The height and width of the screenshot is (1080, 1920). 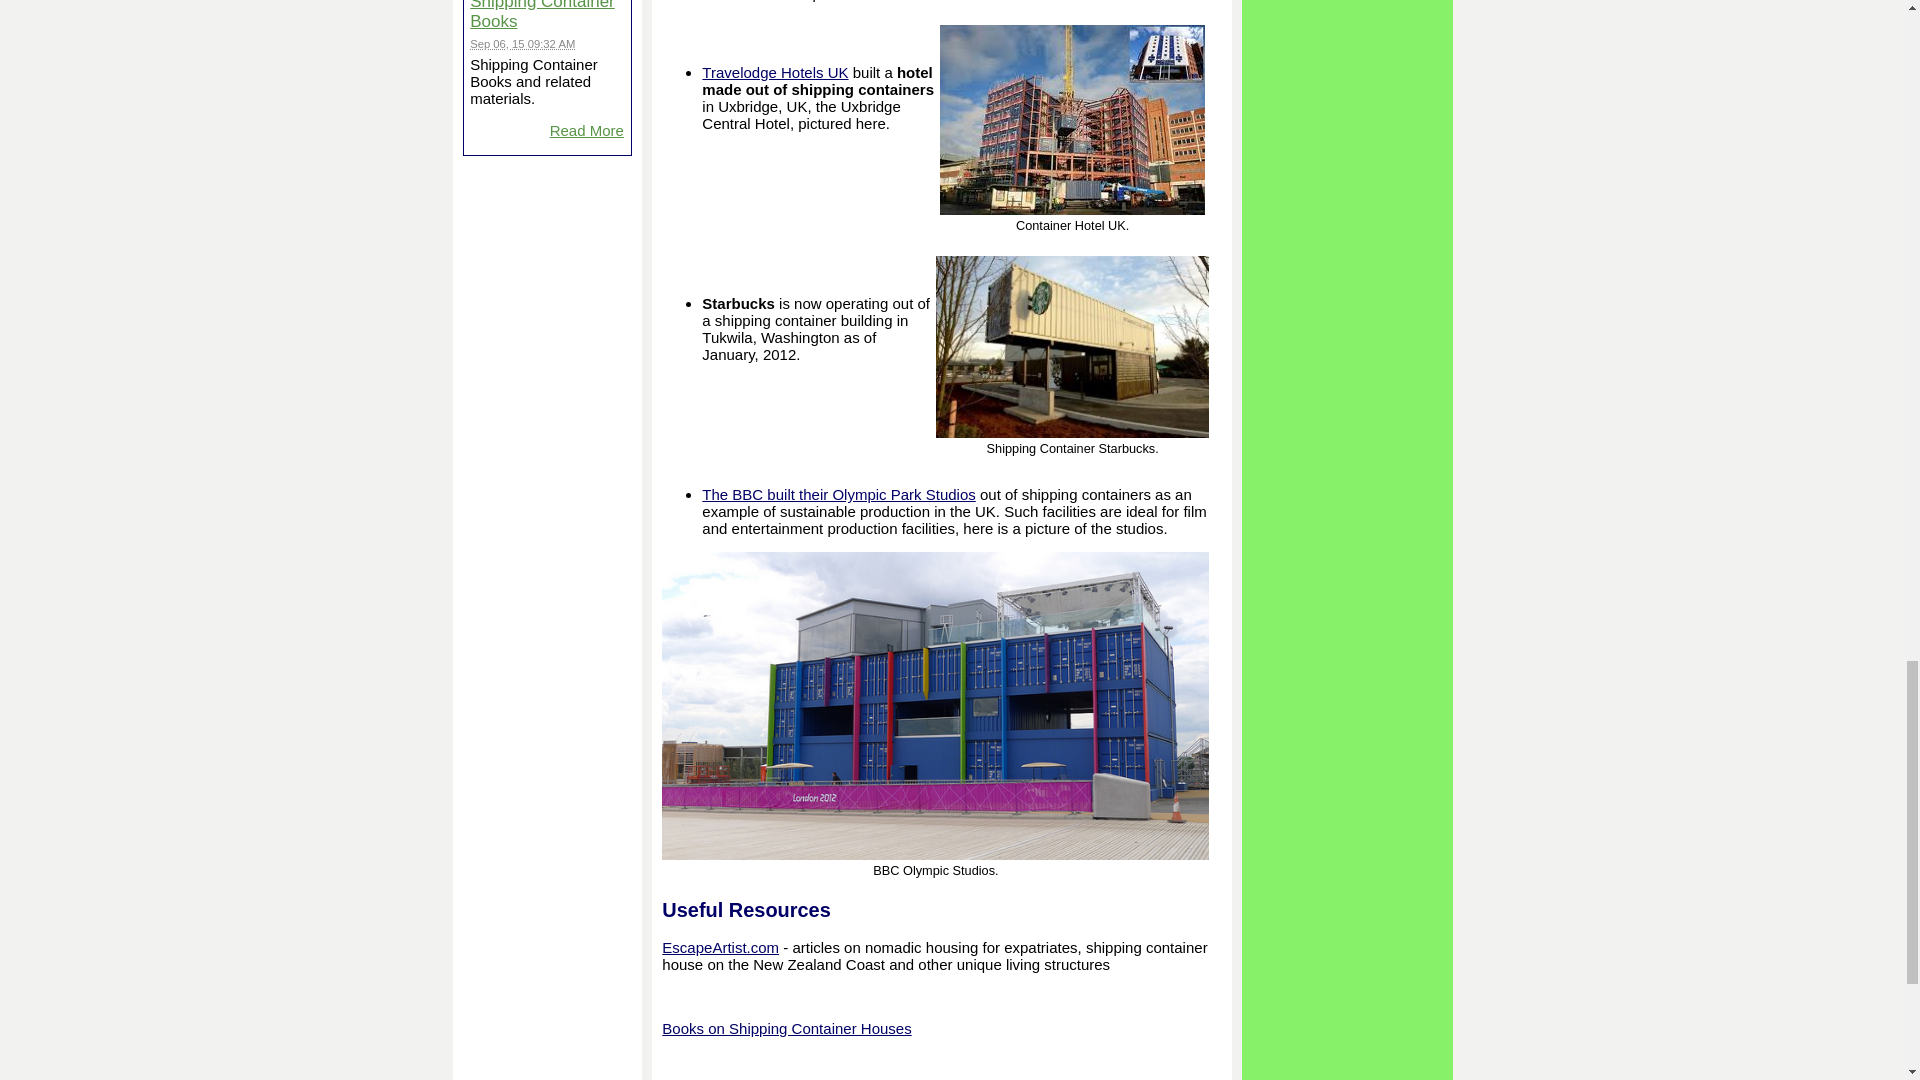 I want to click on Container hotel UK, so click(x=1072, y=119).